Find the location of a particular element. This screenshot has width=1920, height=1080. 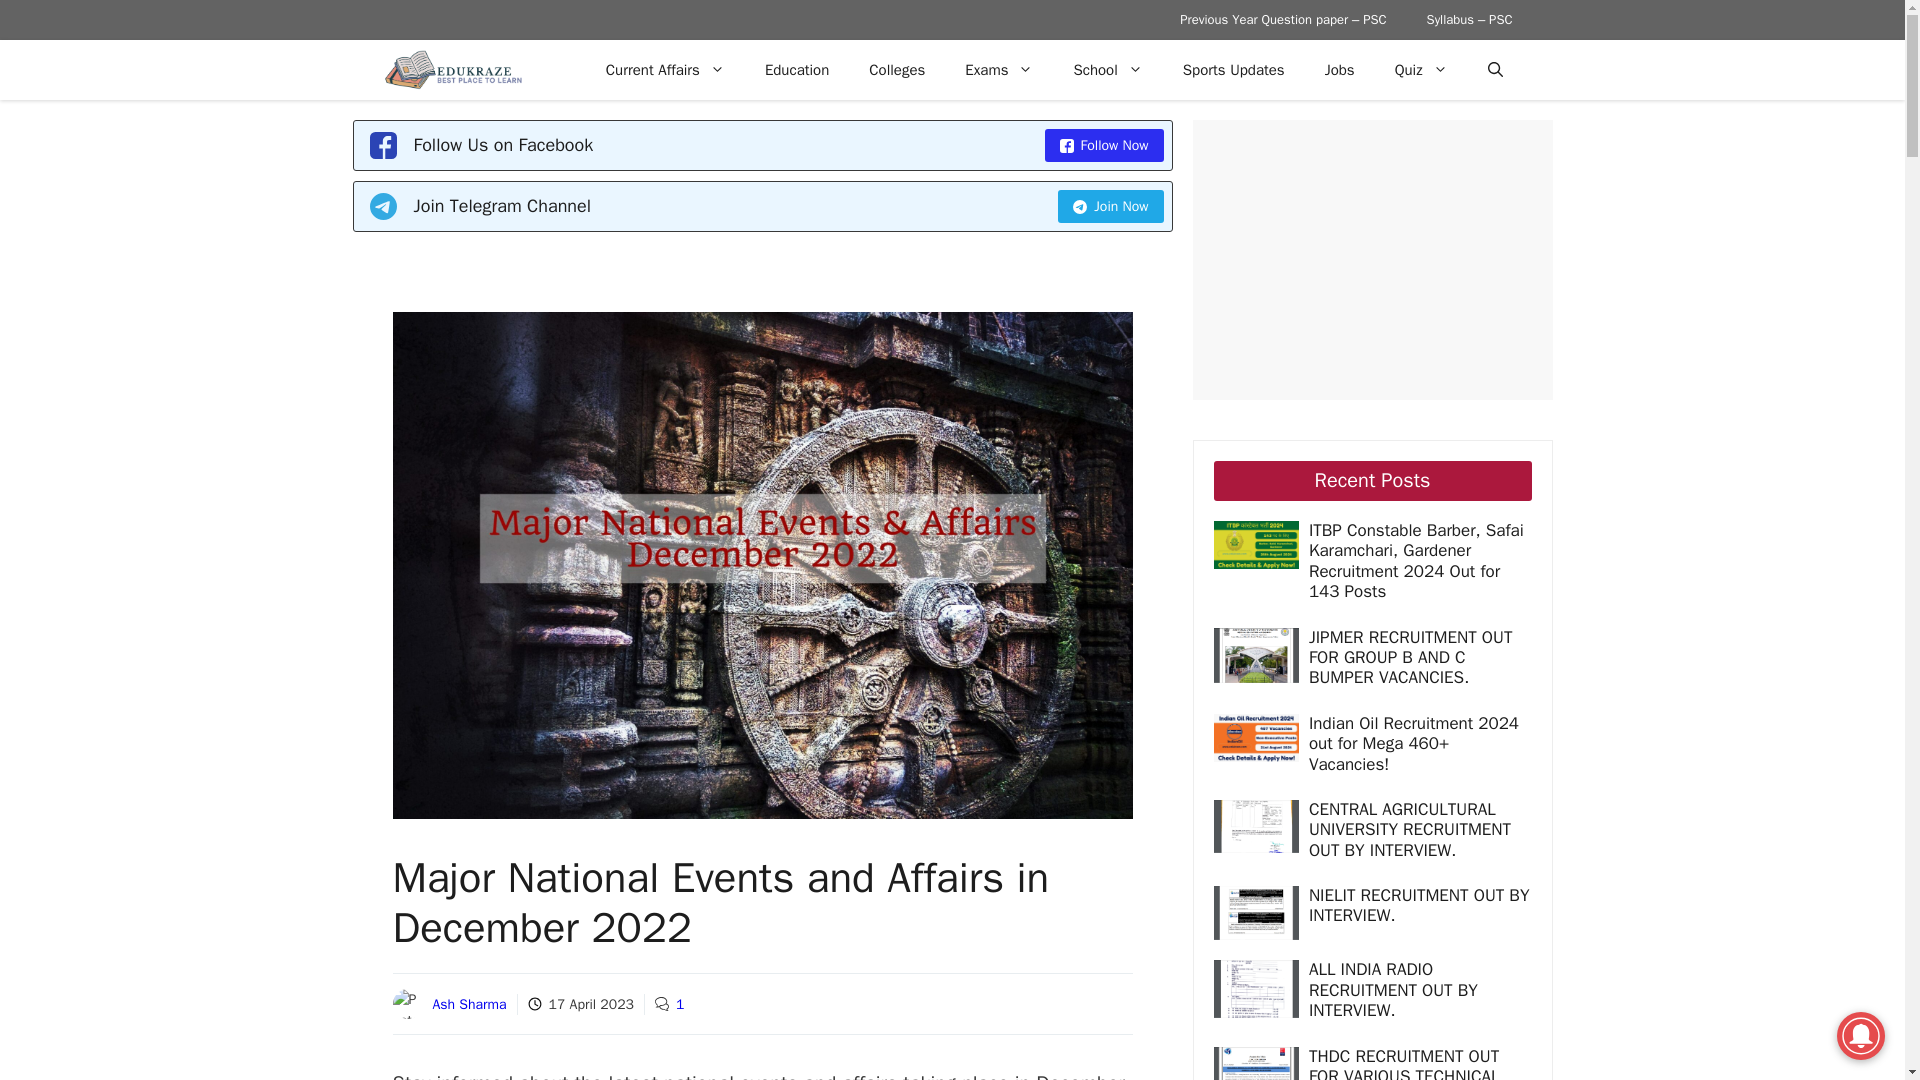

Current Affairs is located at coordinates (664, 70).